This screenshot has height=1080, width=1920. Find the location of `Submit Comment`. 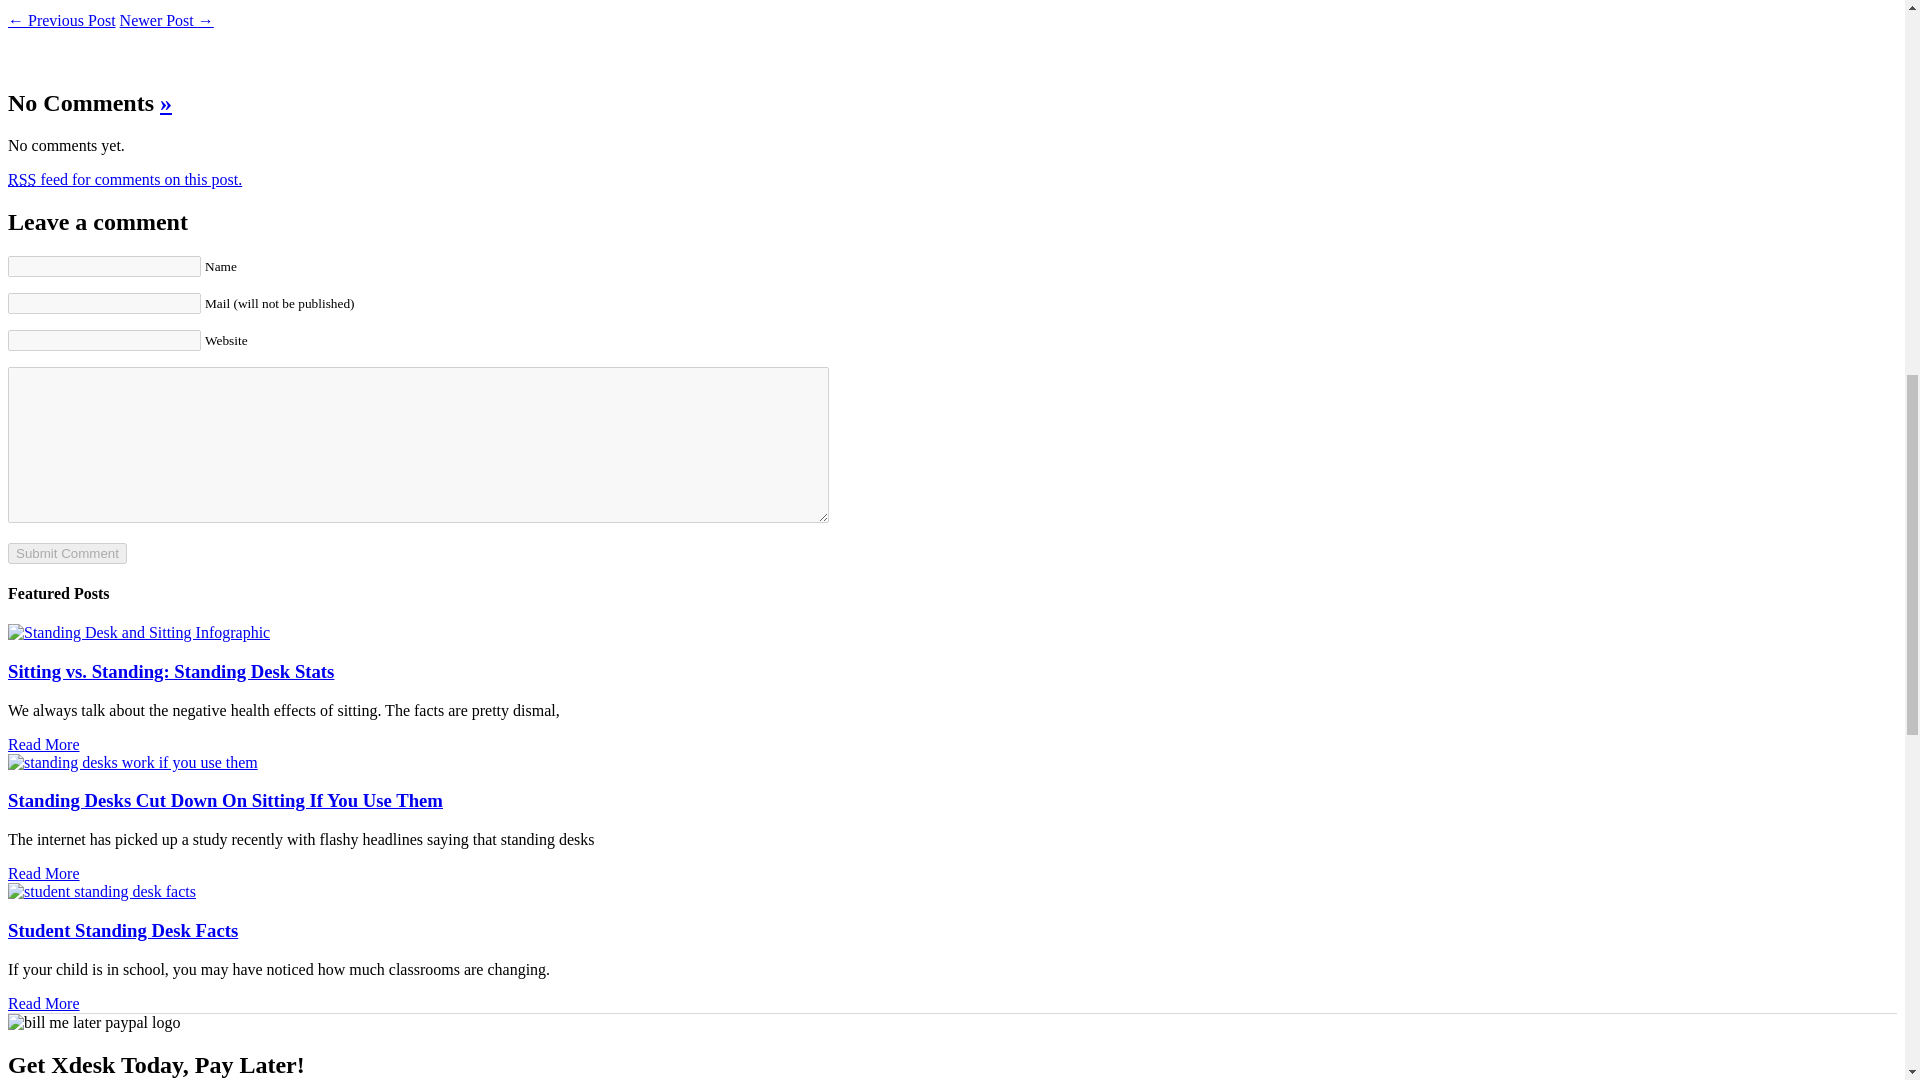

Submit Comment is located at coordinates (66, 553).